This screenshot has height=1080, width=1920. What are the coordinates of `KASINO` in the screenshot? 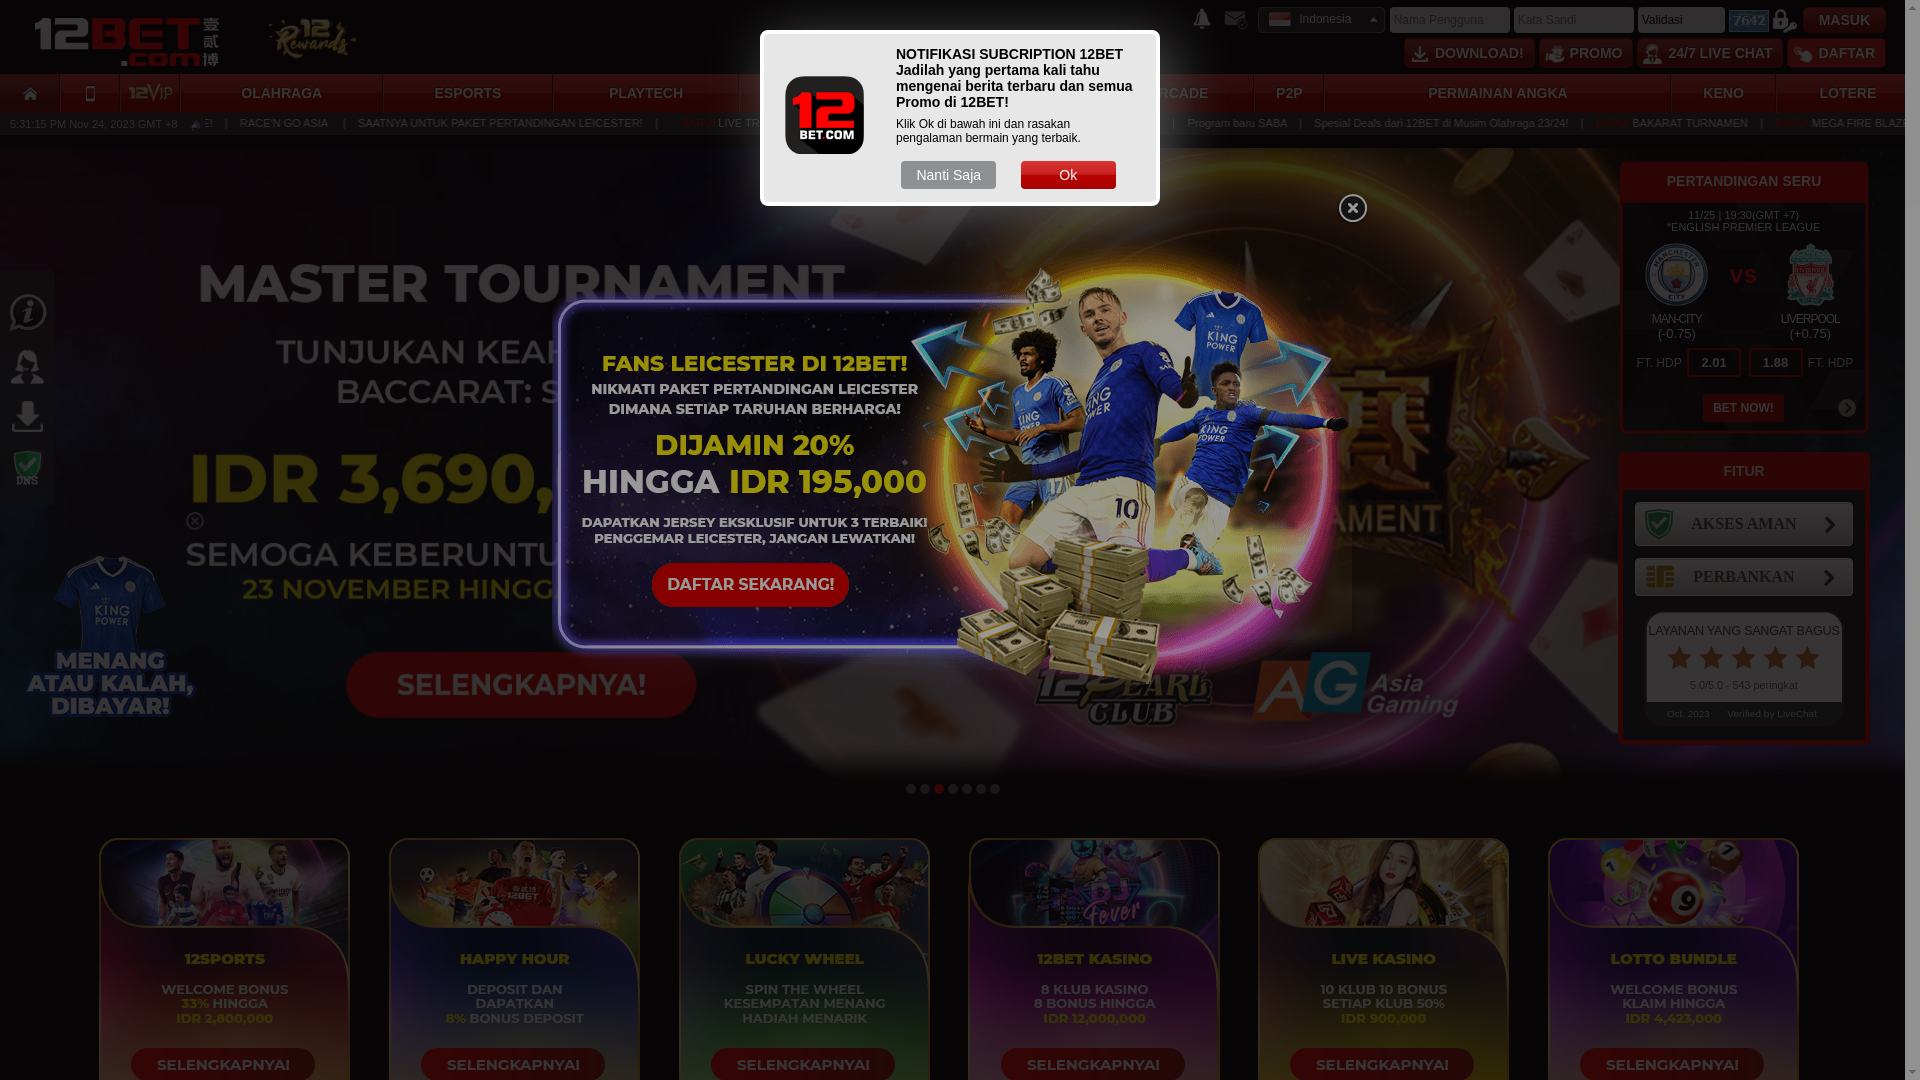 It's located at (808, 94).